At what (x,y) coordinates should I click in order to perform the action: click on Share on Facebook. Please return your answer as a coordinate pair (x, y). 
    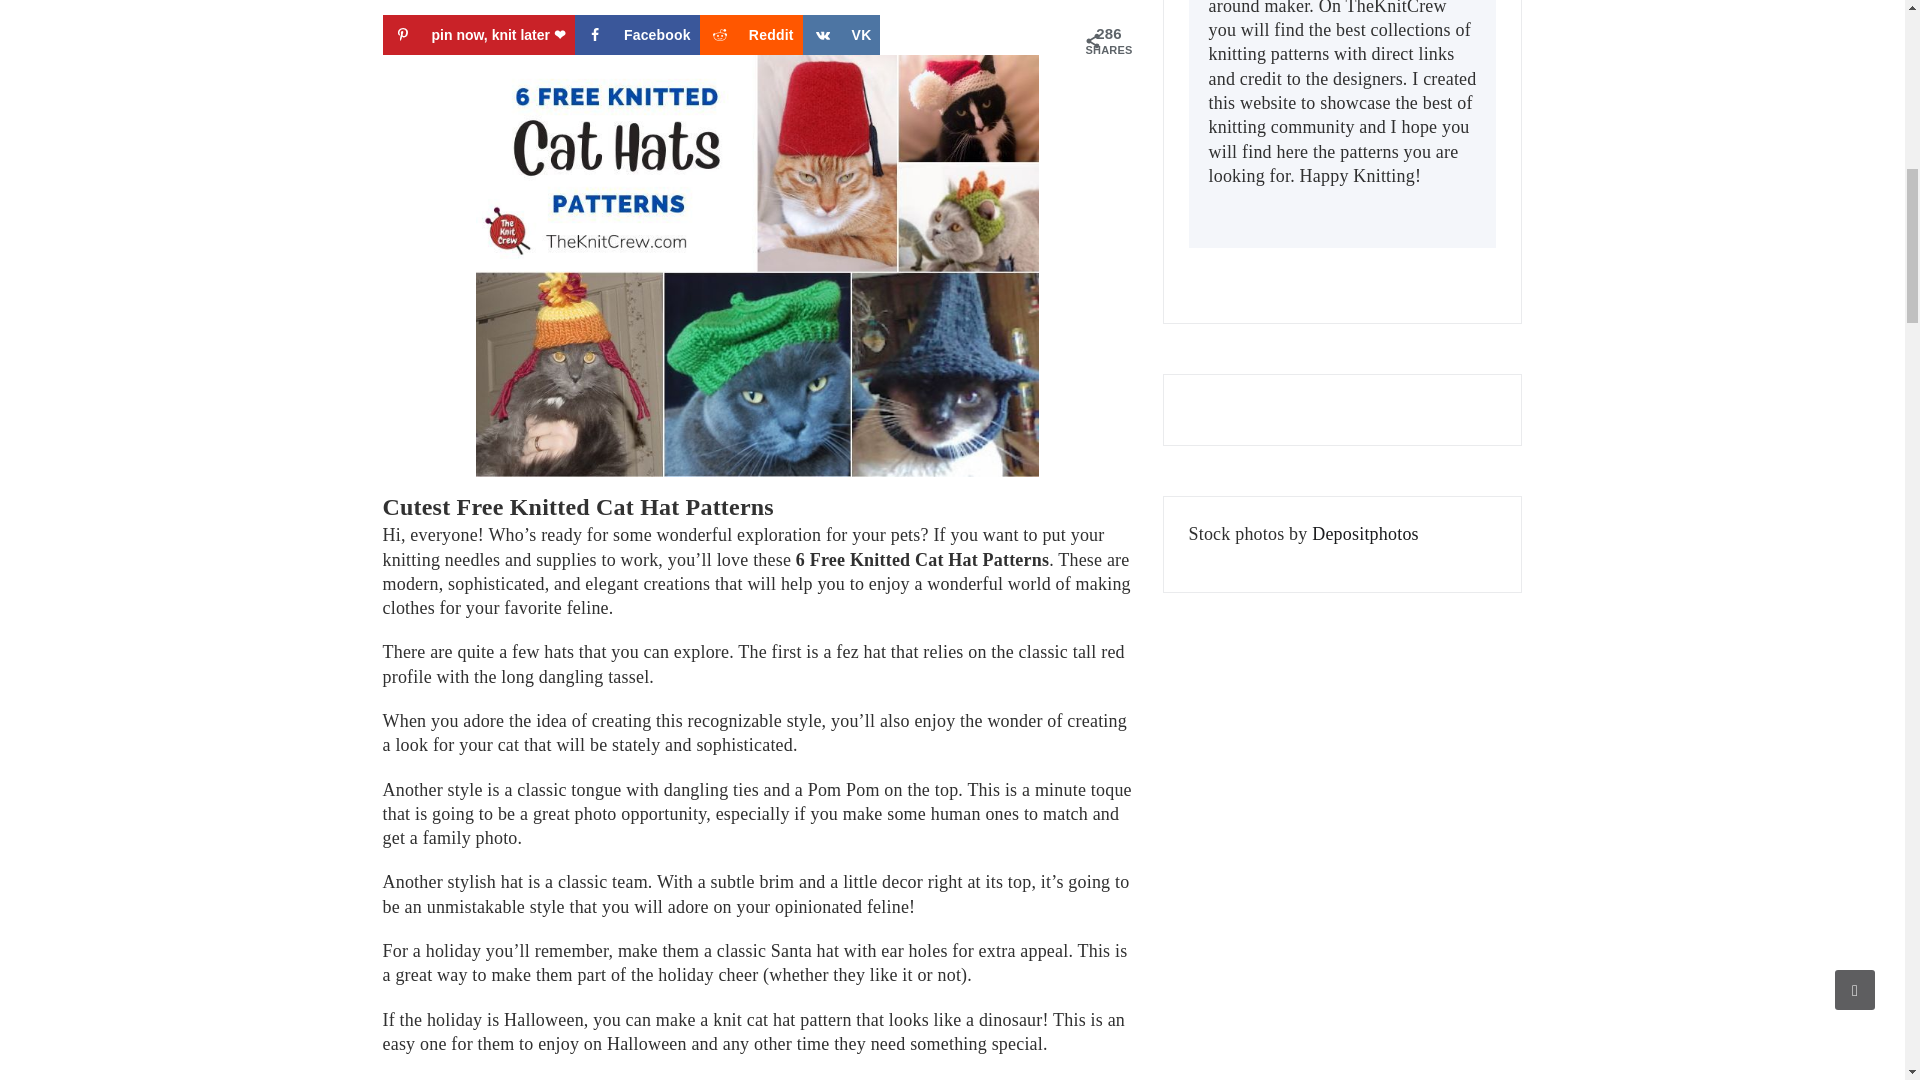
    Looking at the image, I should click on (637, 35).